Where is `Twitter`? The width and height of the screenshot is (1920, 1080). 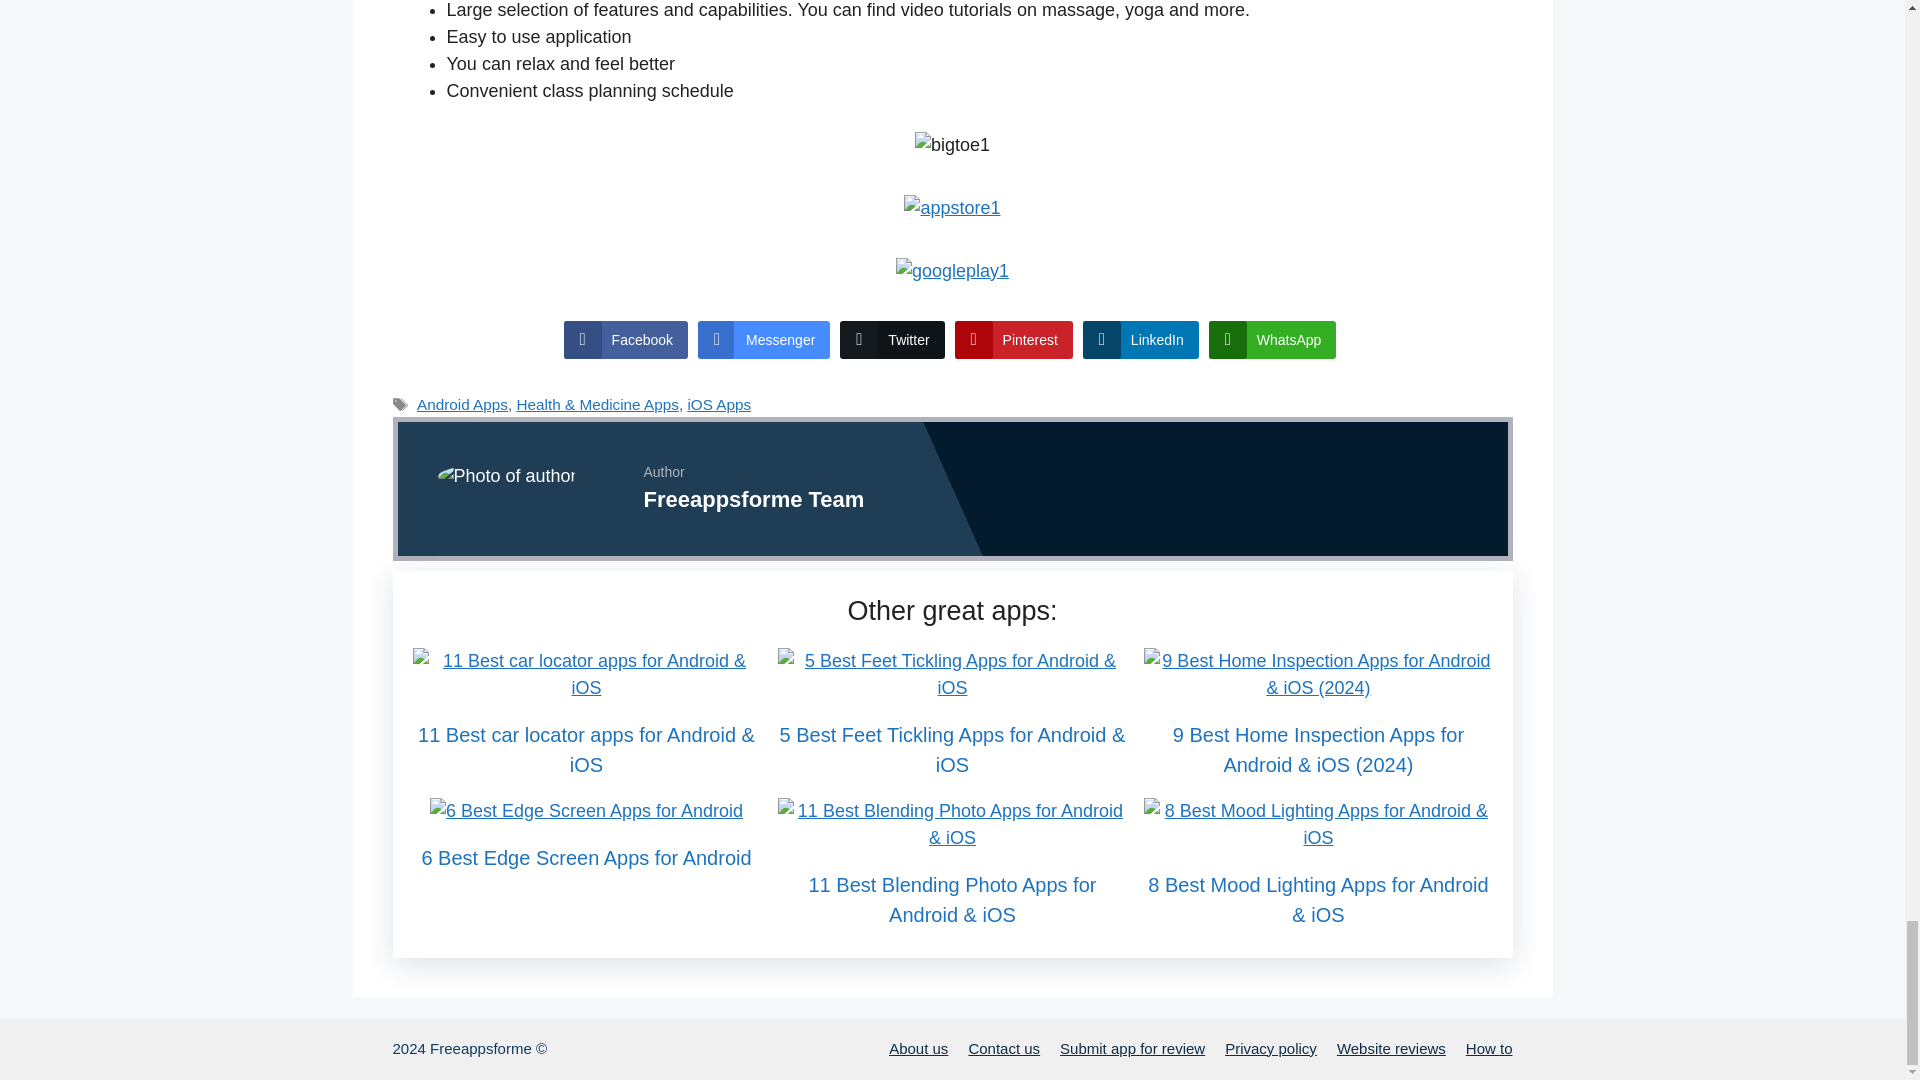 Twitter is located at coordinates (892, 339).